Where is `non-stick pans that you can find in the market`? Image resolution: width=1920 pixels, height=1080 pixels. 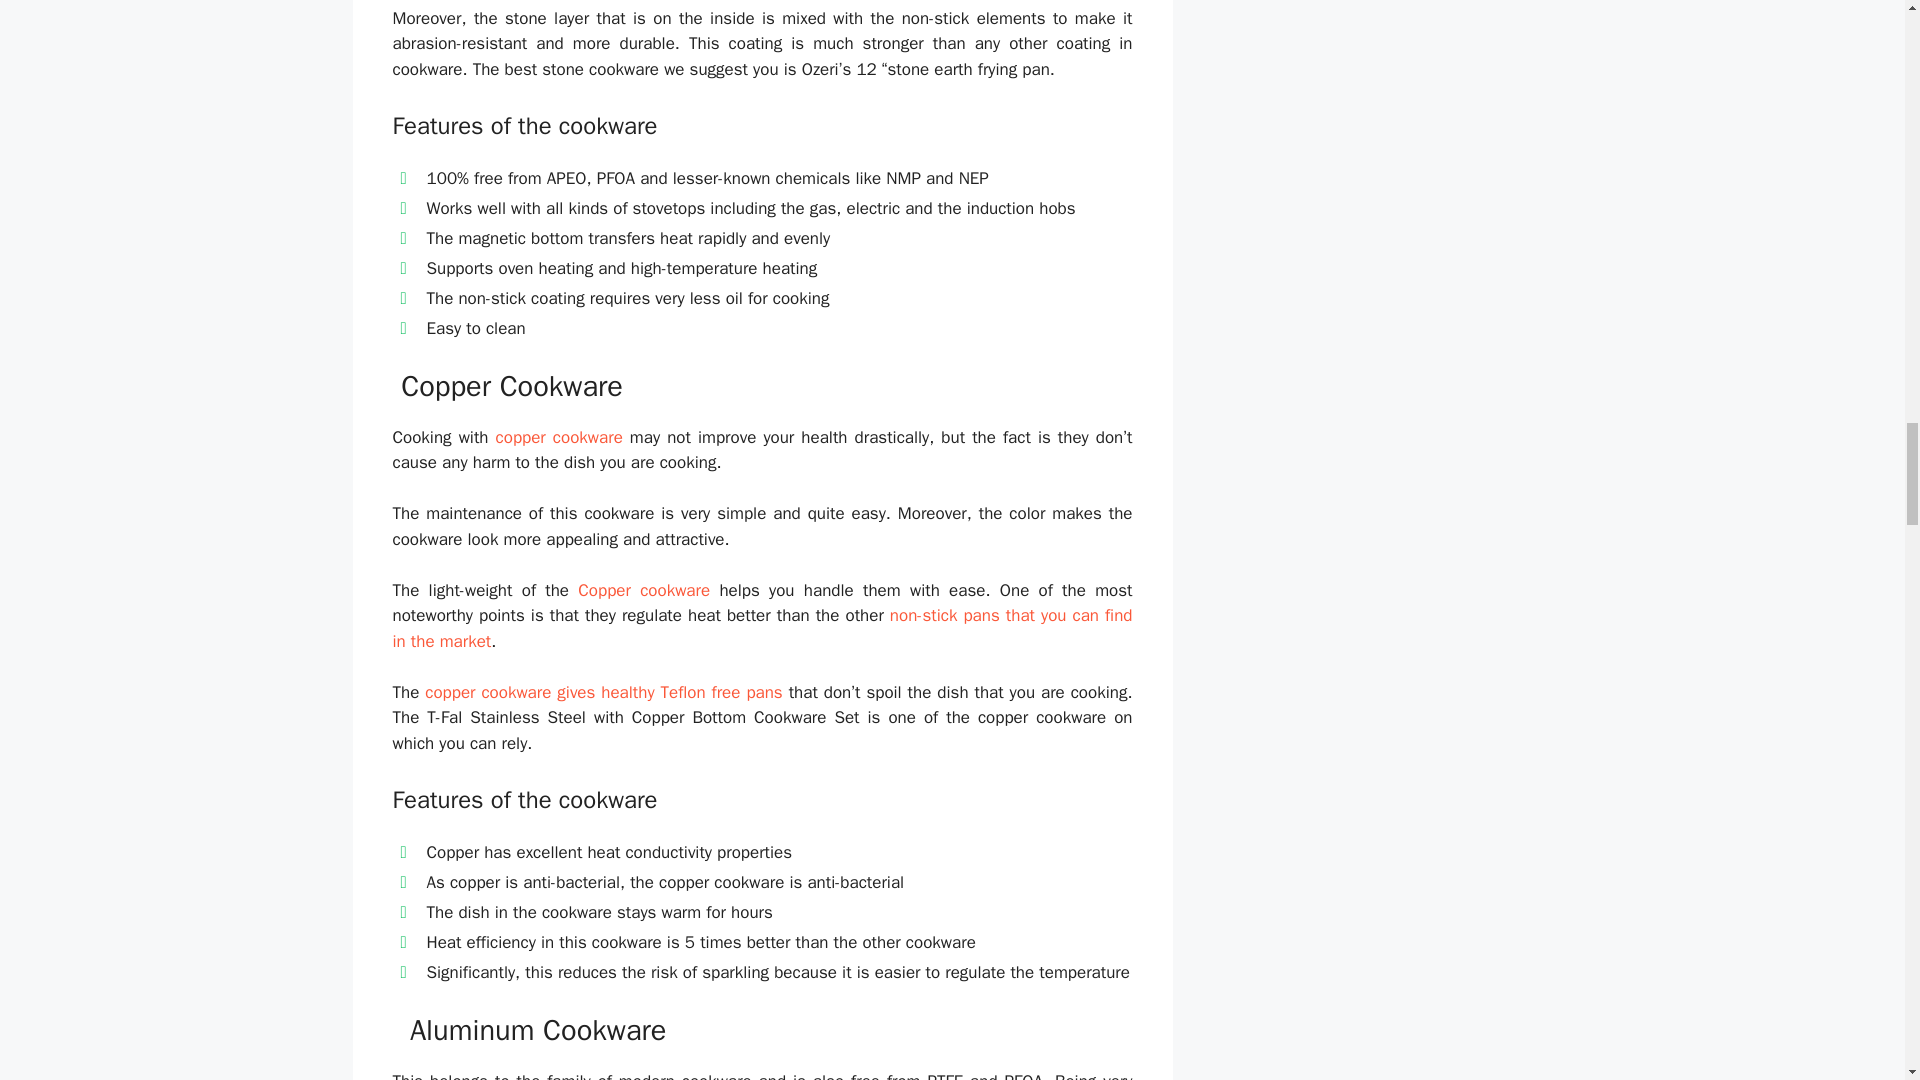
non-stick pans that you can find in the market is located at coordinates (762, 628).